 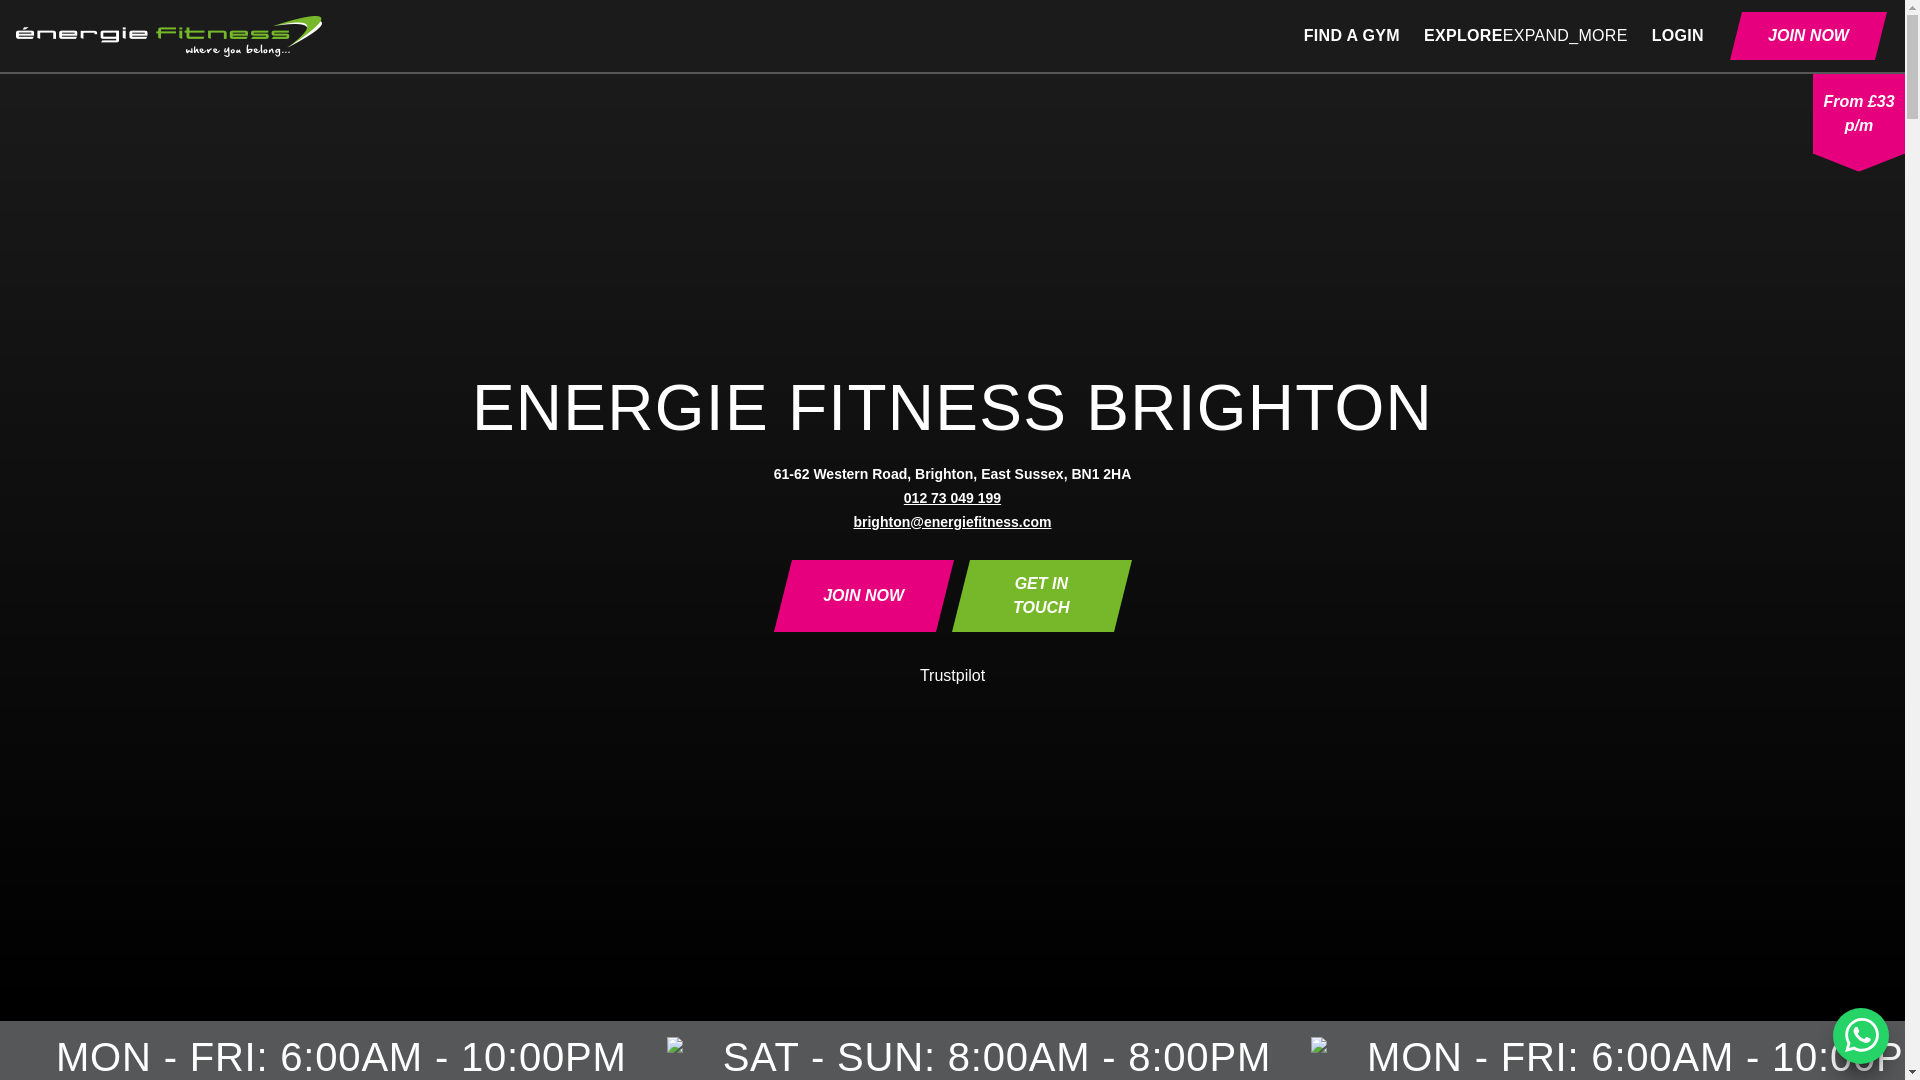 What do you see at coordinates (1351, 35) in the screenshot?
I see `FIND A GYM` at bounding box center [1351, 35].